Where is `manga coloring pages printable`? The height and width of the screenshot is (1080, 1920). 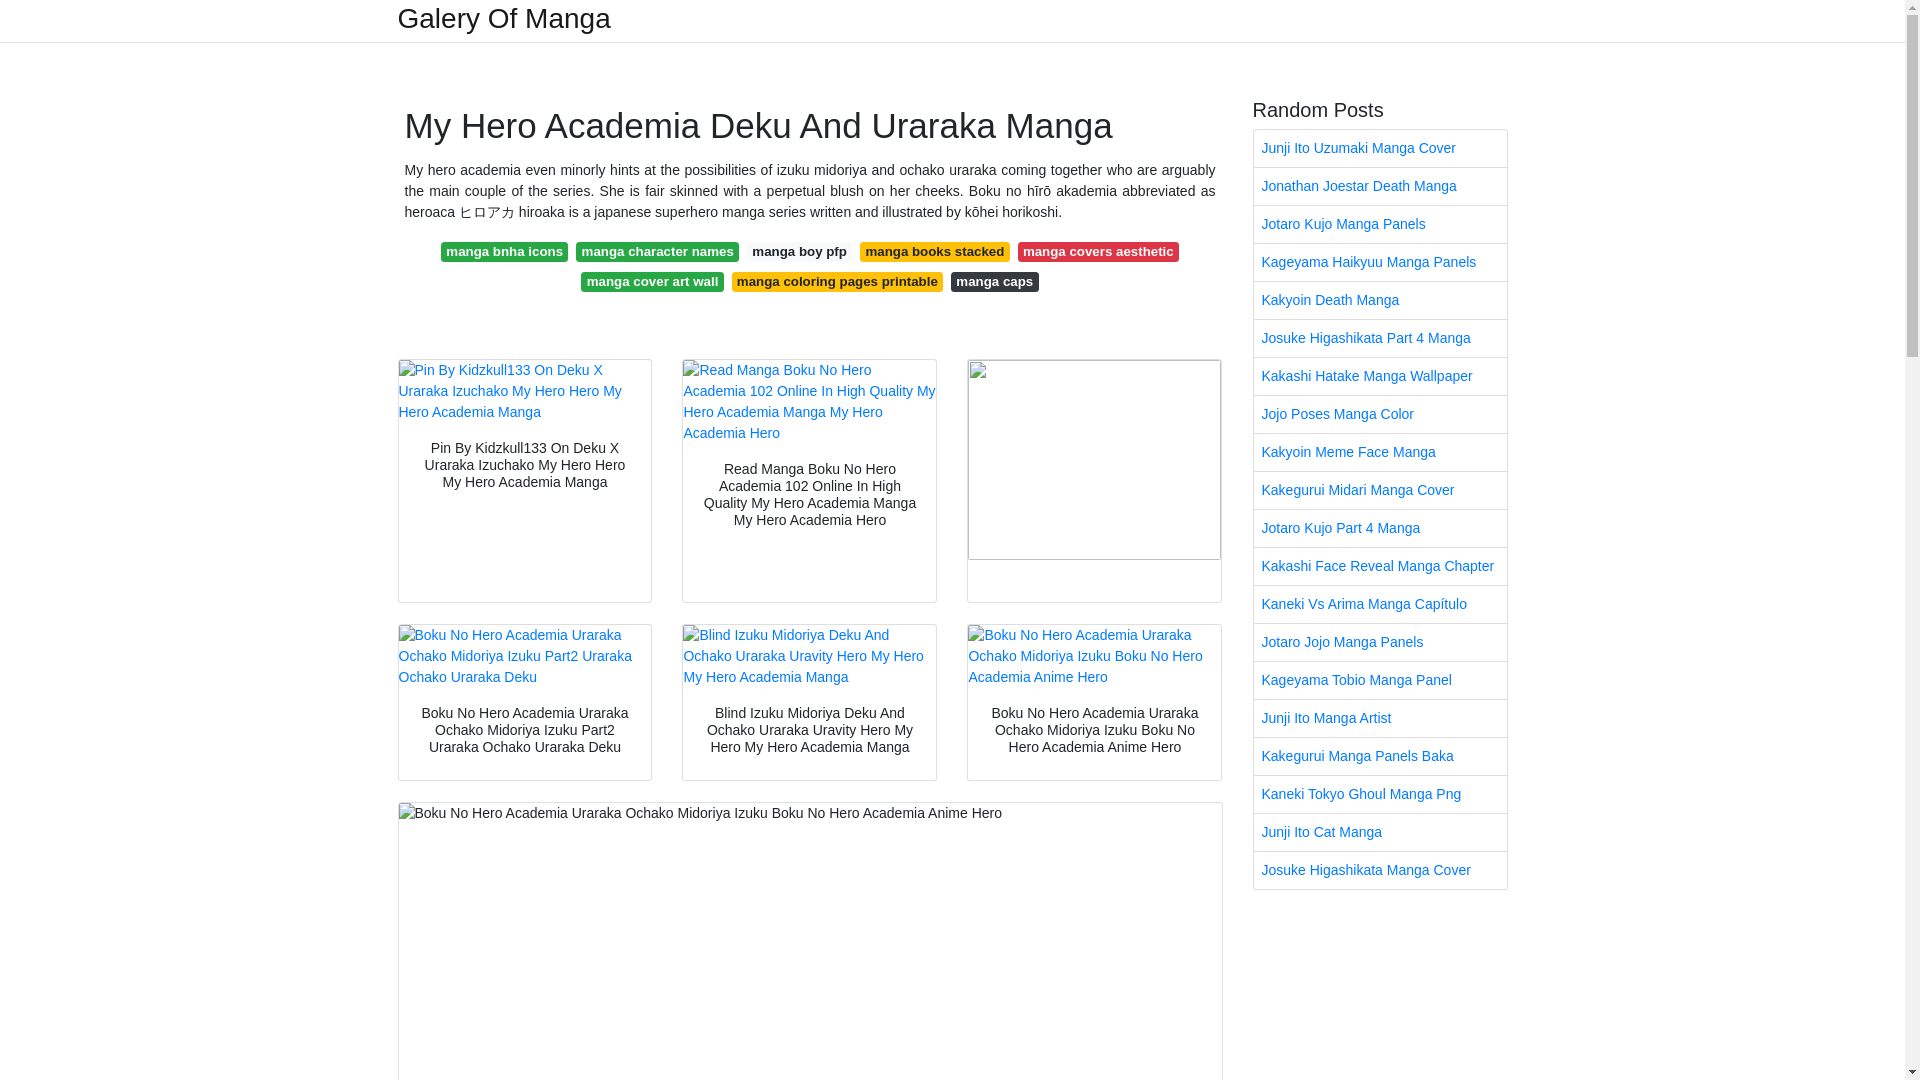
manga coloring pages printable is located at coordinates (838, 282).